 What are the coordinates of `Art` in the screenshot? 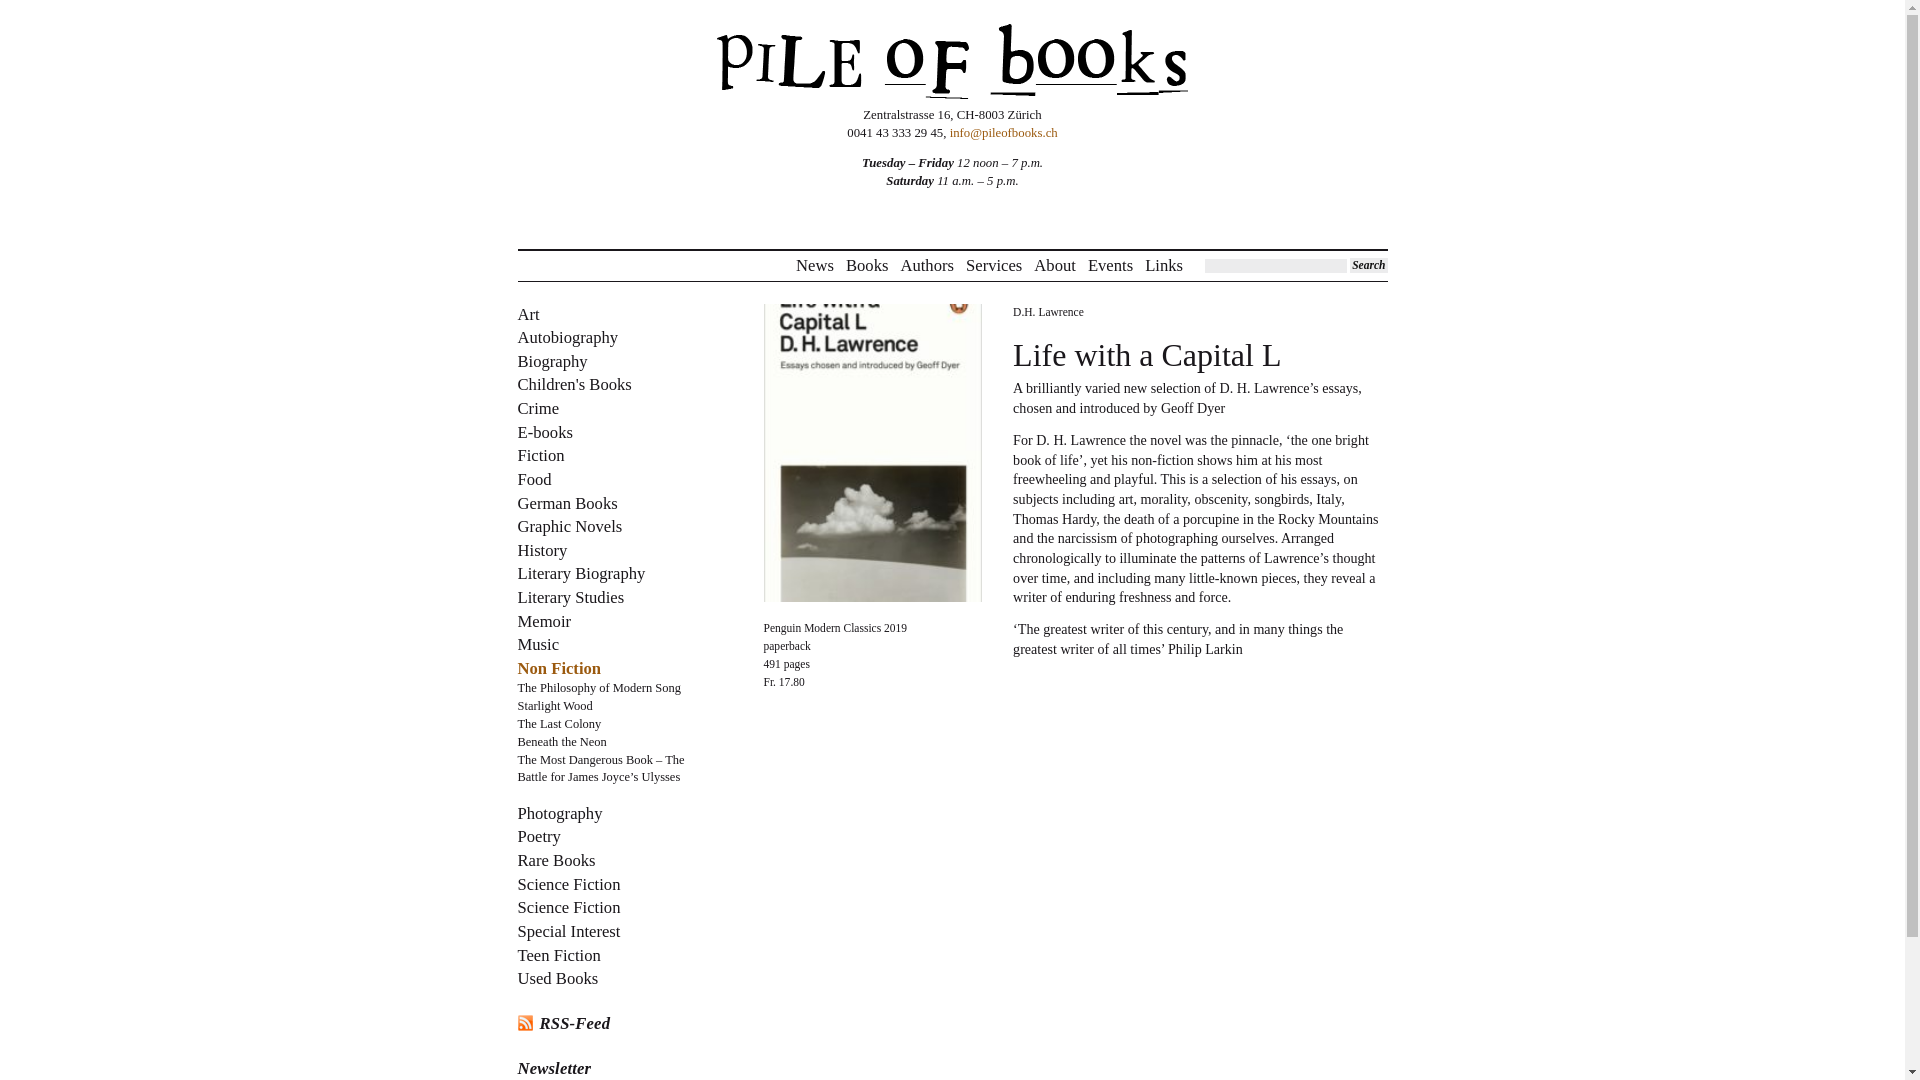 It's located at (528, 314).